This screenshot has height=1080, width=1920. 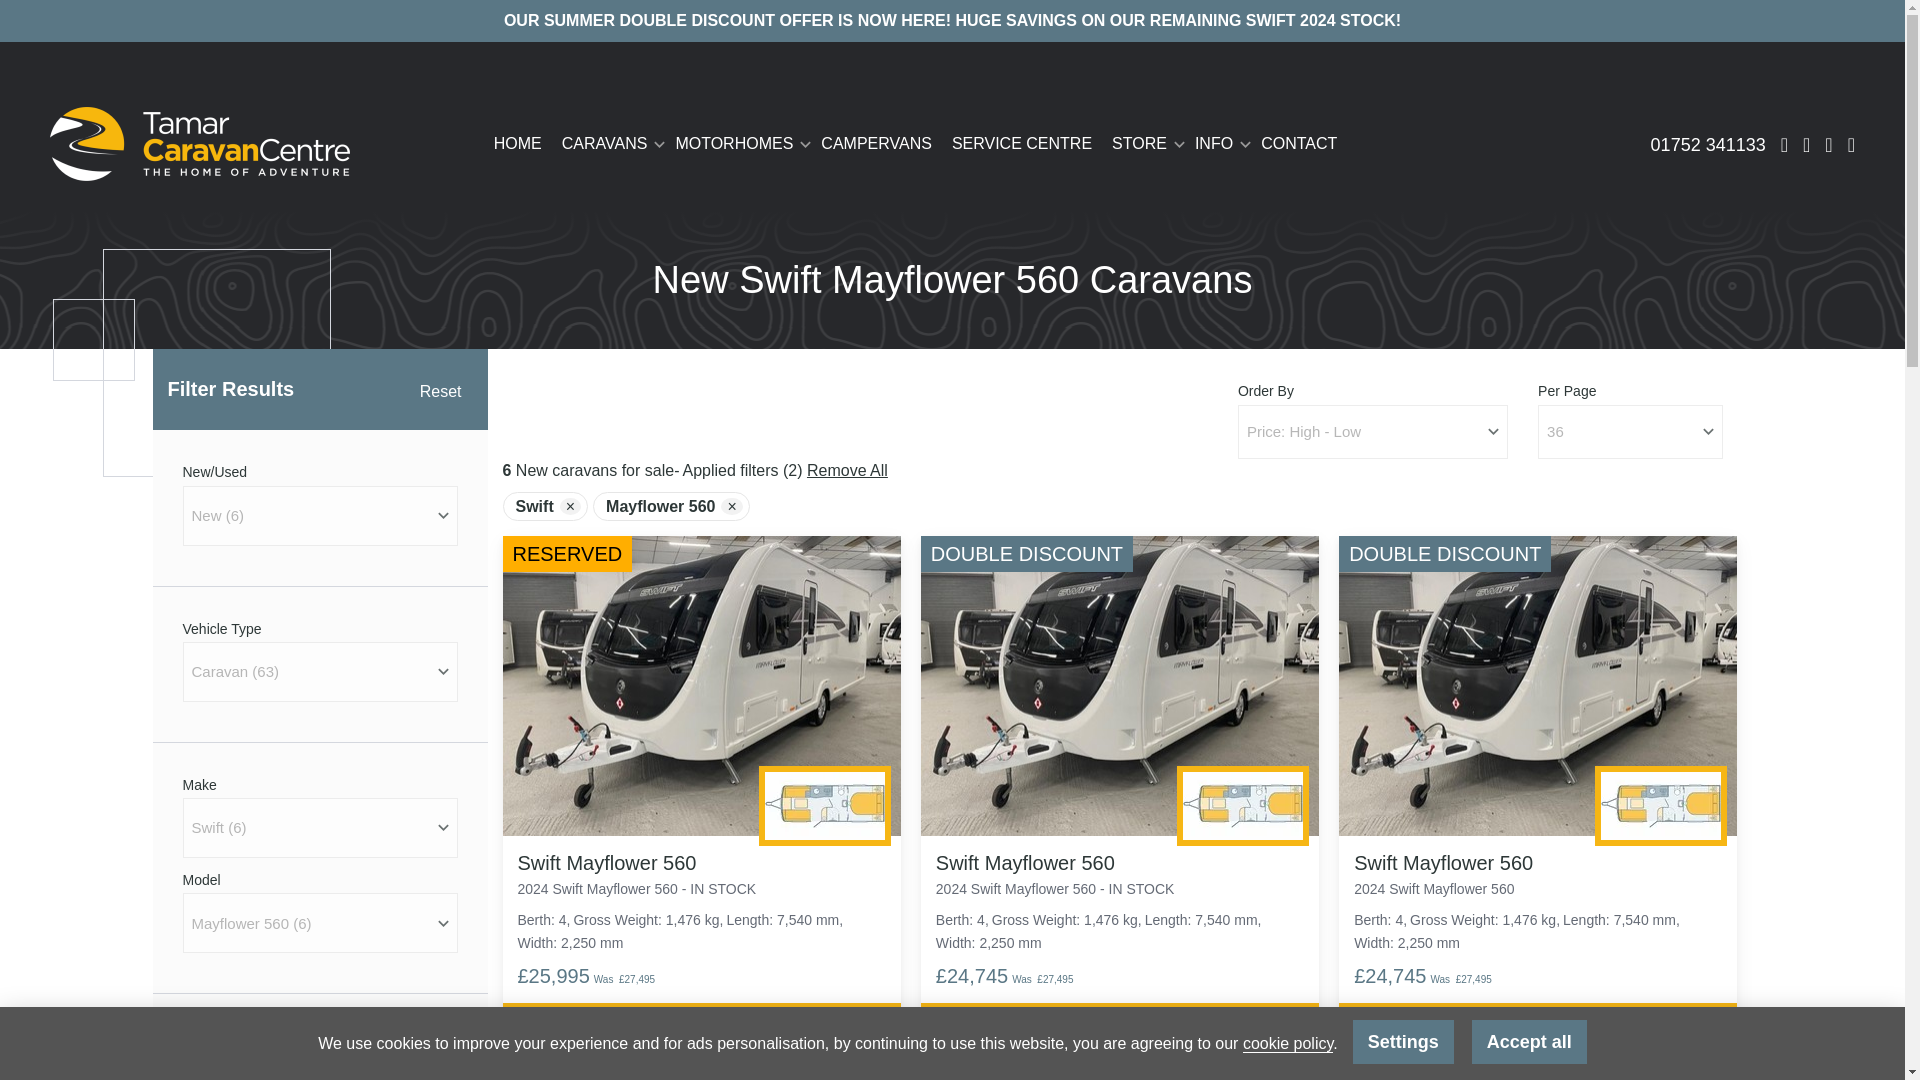 What do you see at coordinates (1022, 144) in the screenshot?
I see `SERVICE CENTRE` at bounding box center [1022, 144].